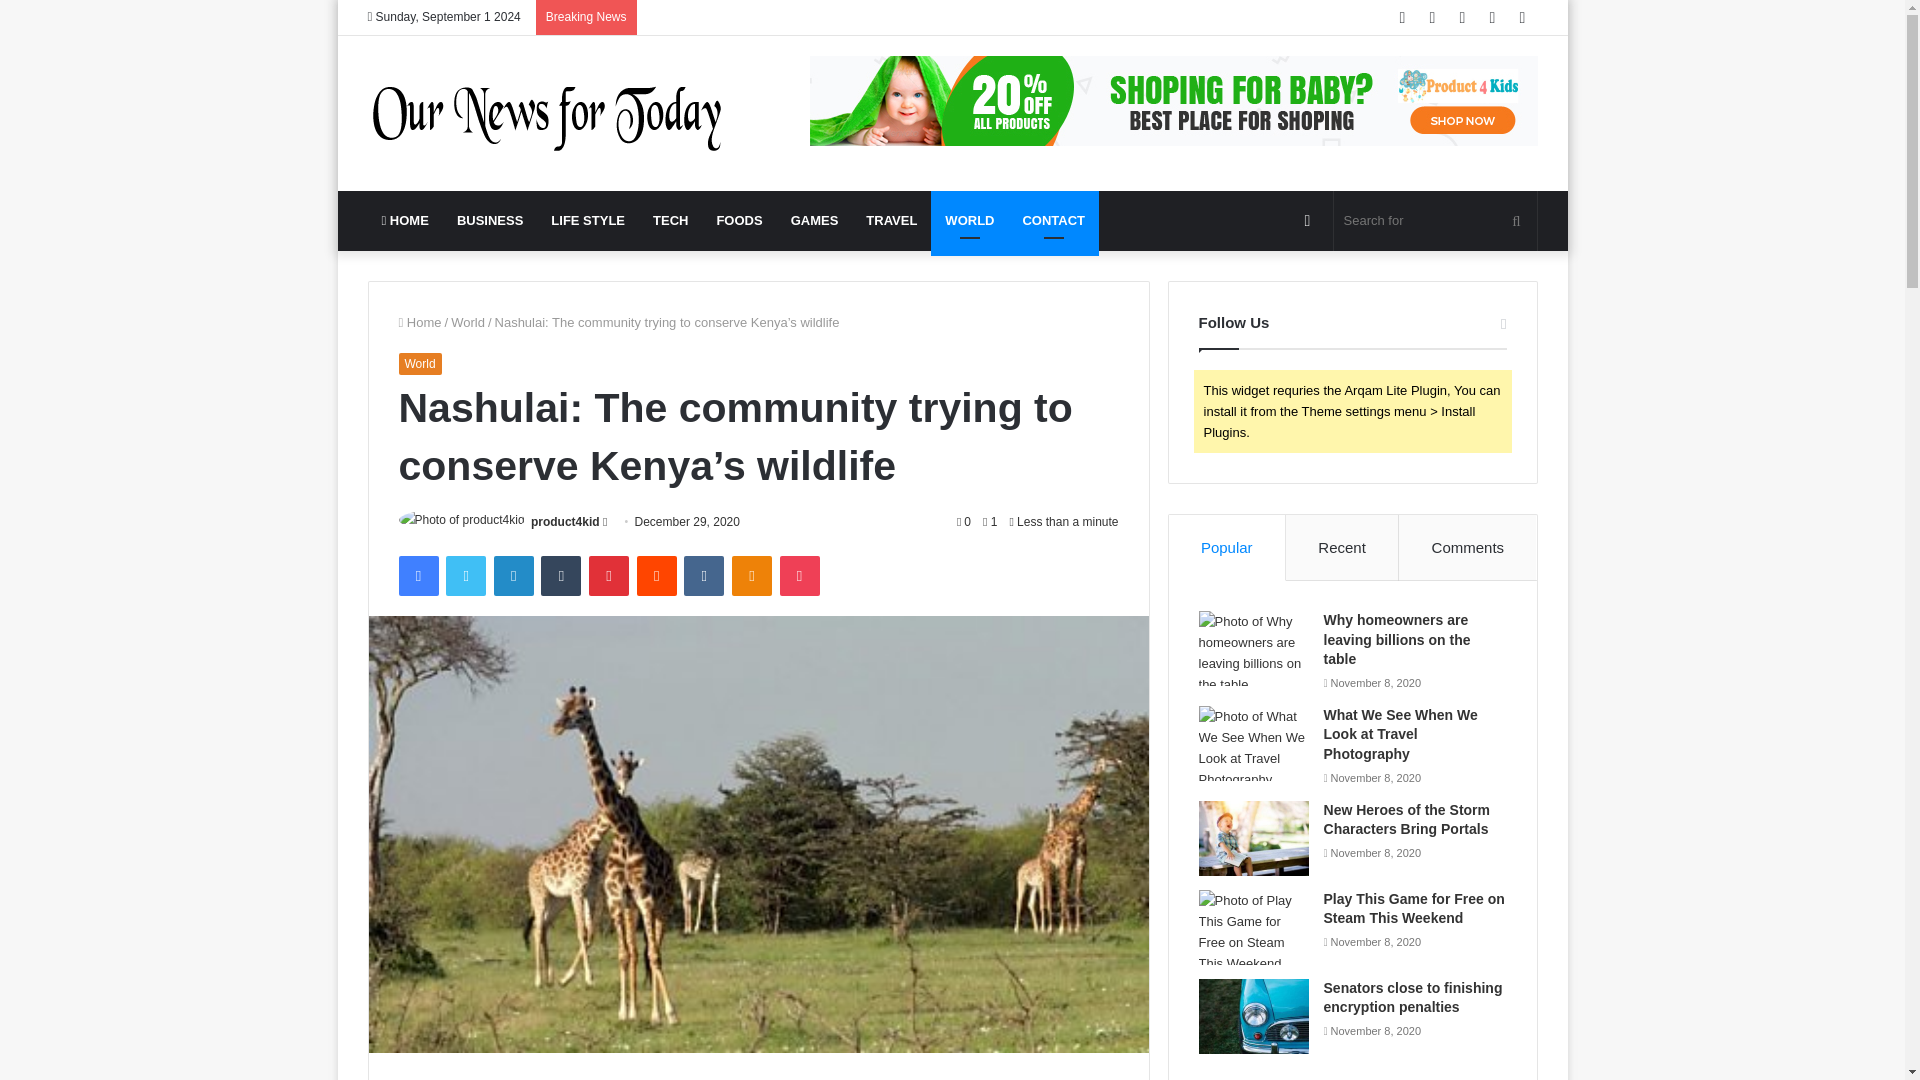 Image resolution: width=1920 pixels, height=1080 pixels. What do you see at coordinates (561, 576) in the screenshot?
I see `Tumblr` at bounding box center [561, 576].